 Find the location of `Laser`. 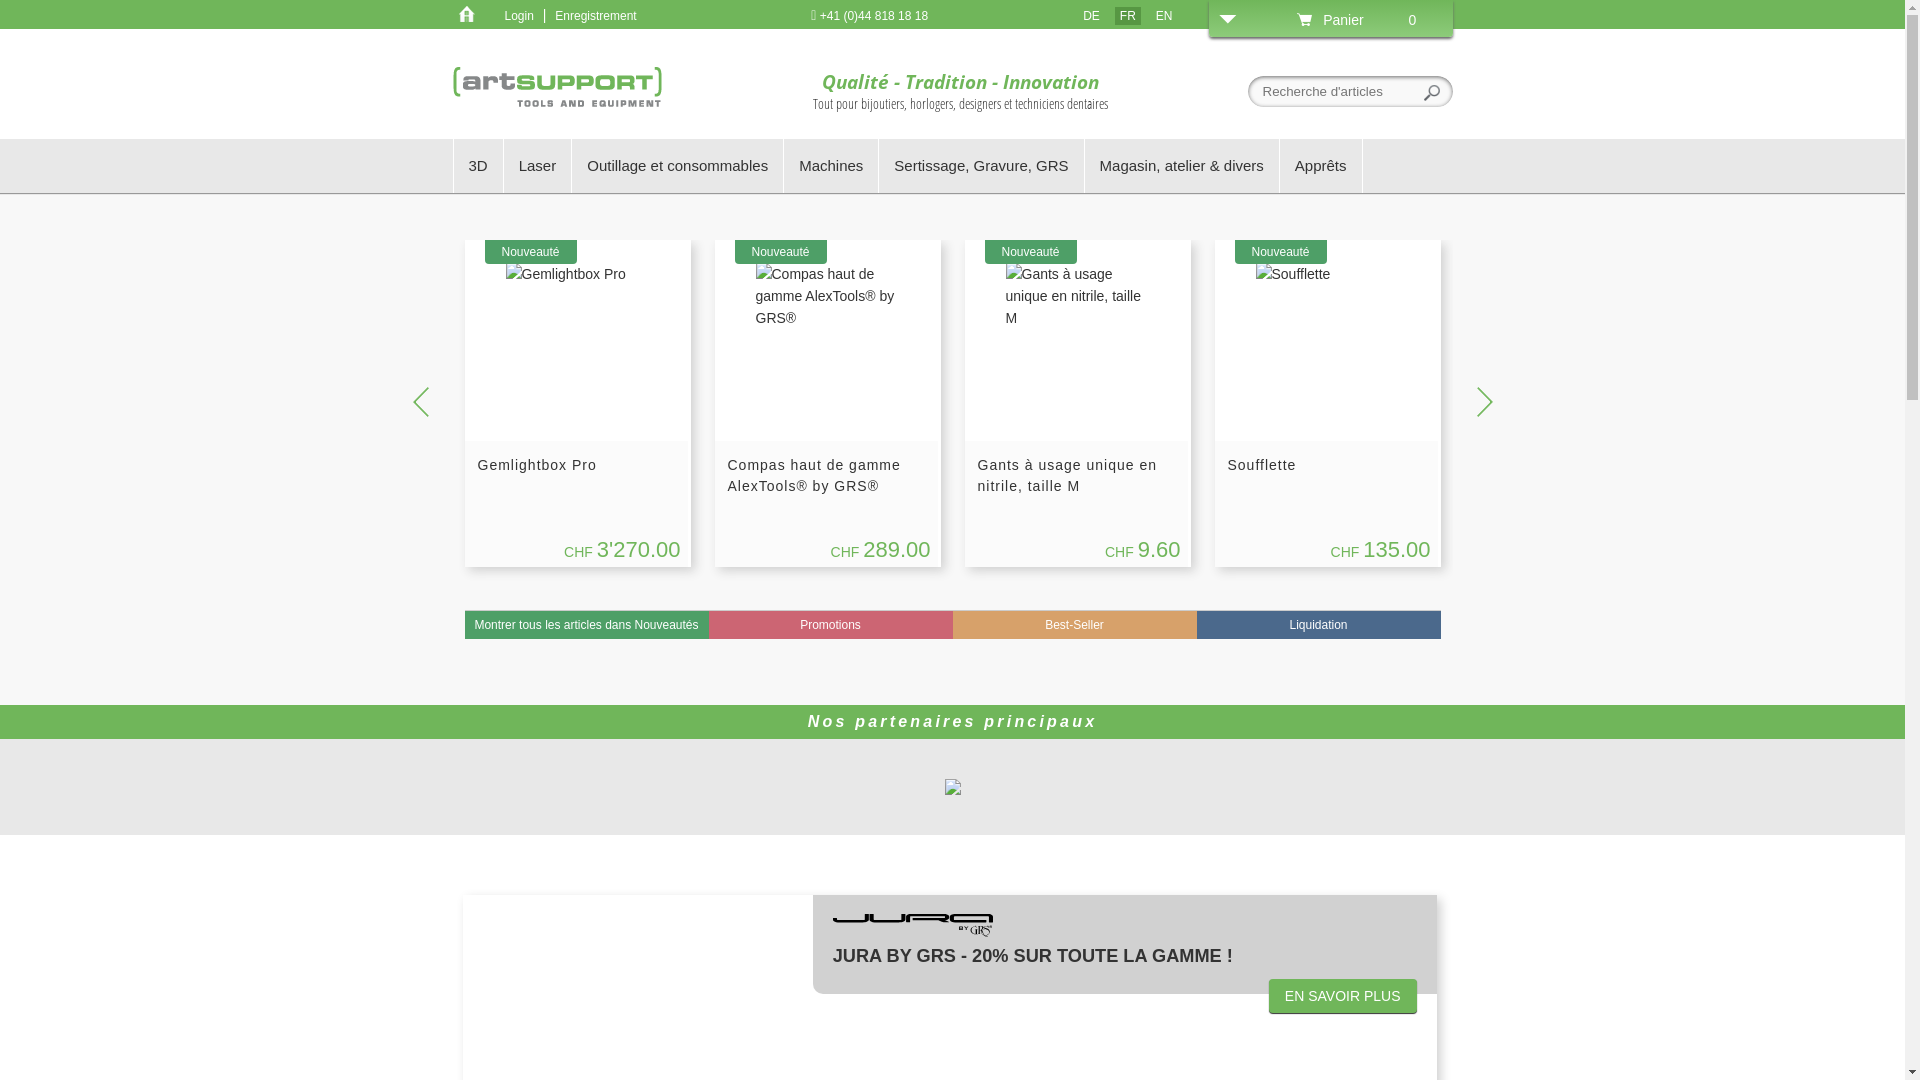

Laser is located at coordinates (538, 166).